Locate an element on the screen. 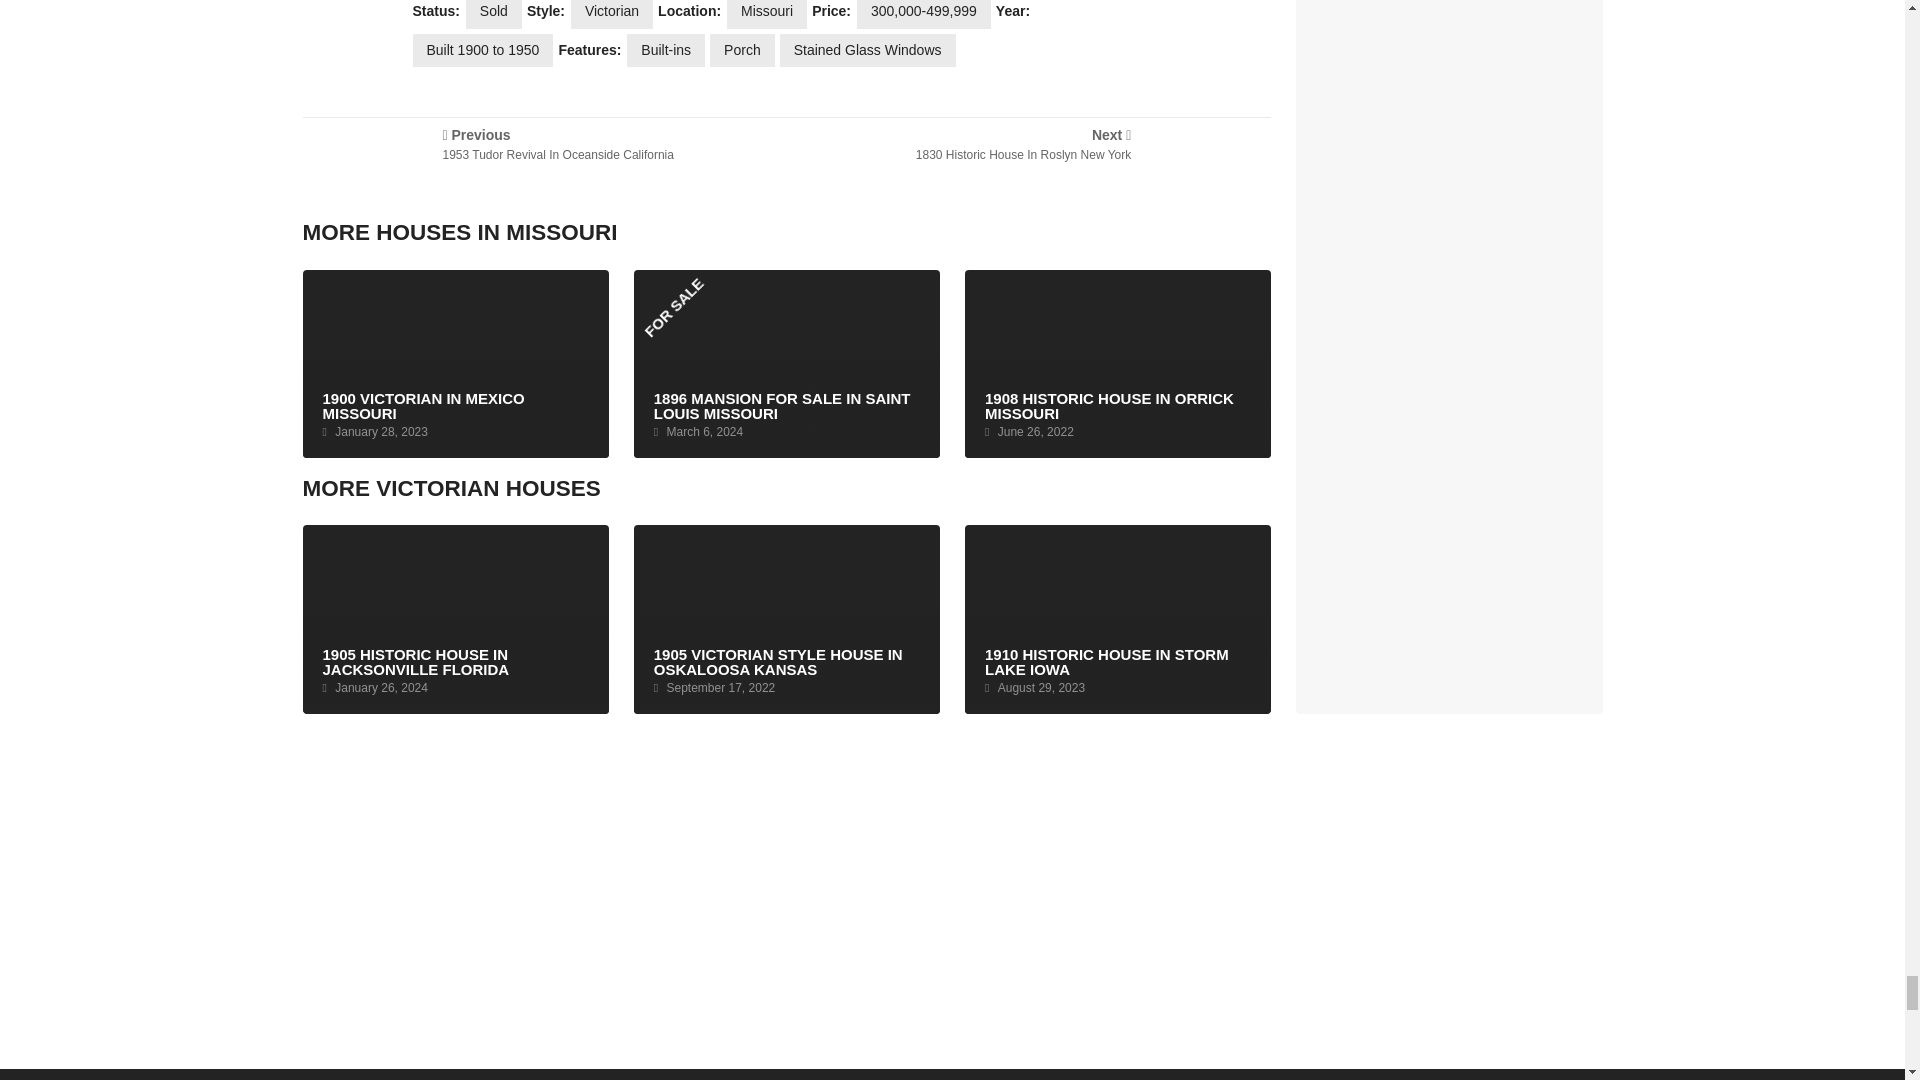 The image size is (1920, 1080). Missouri is located at coordinates (538, 160).